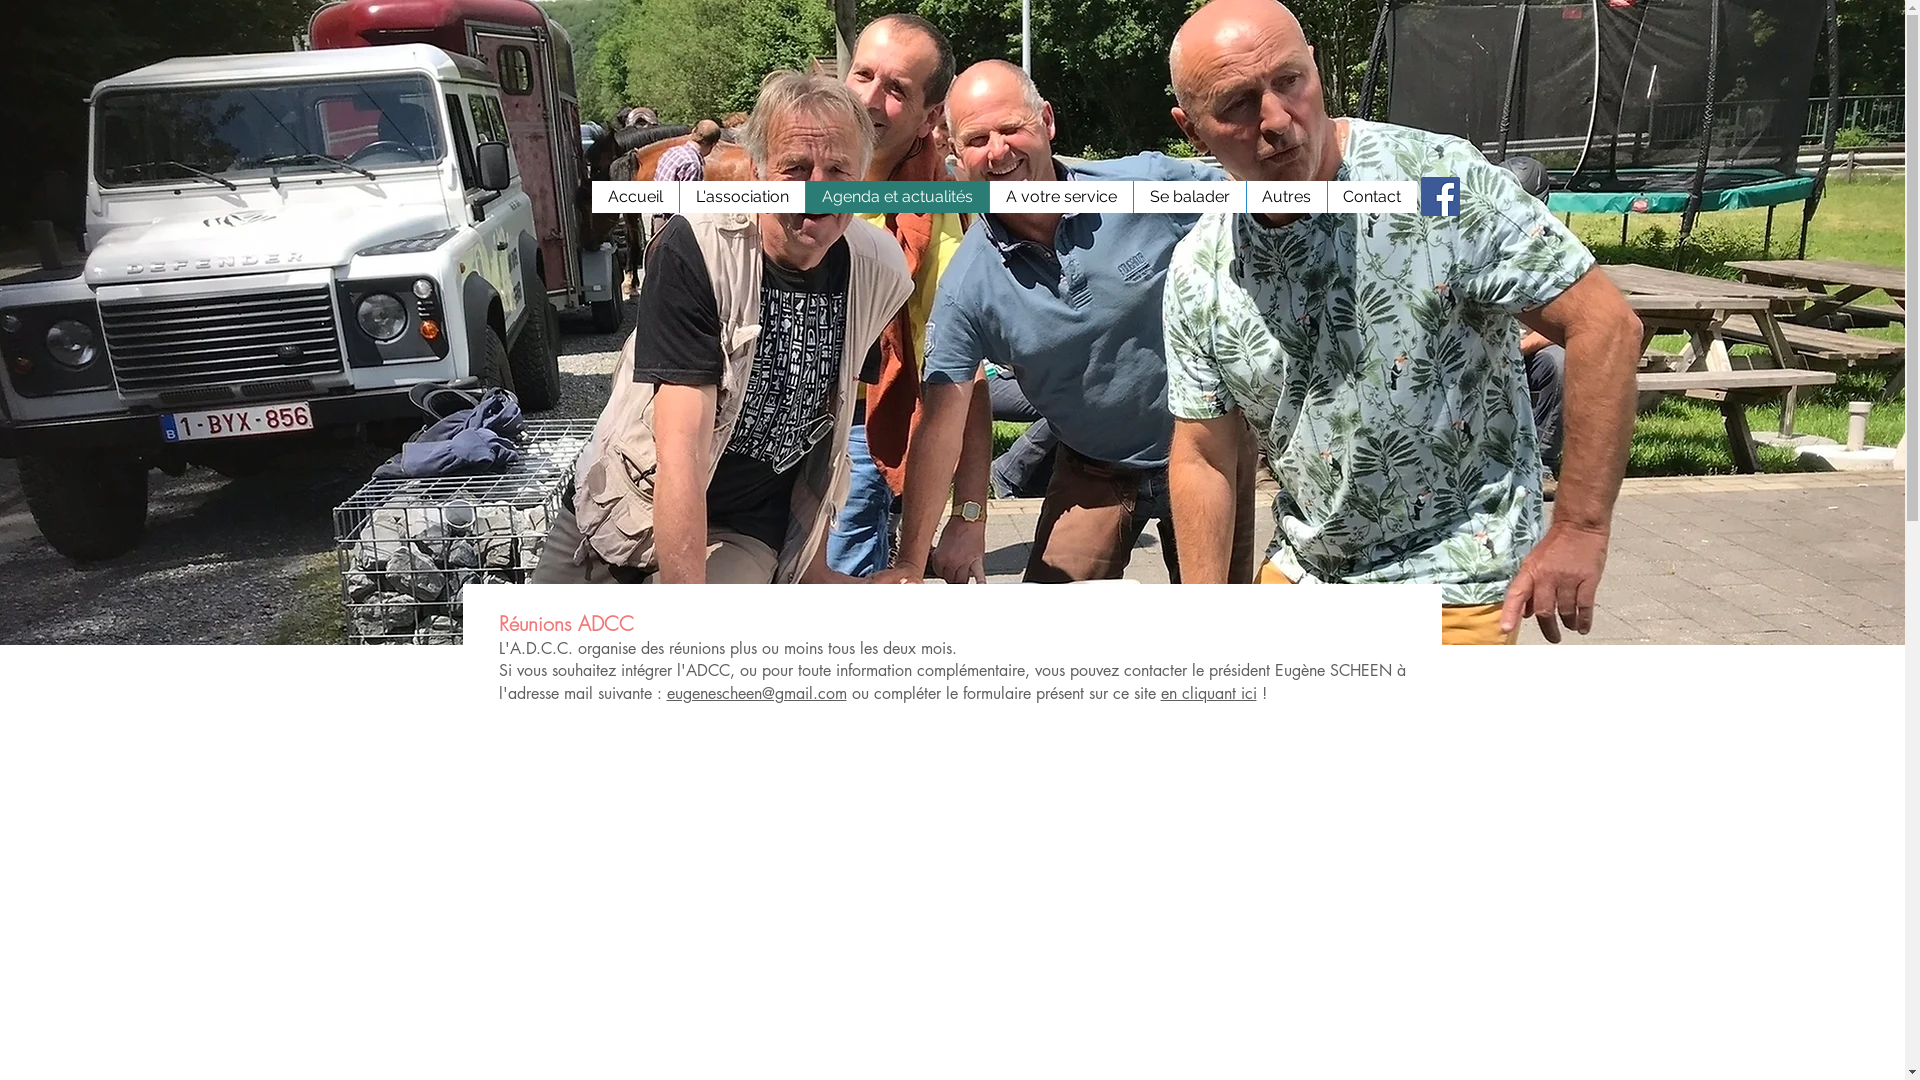  Describe the element at coordinates (1286, 197) in the screenshot. I see `Autres` at that location.